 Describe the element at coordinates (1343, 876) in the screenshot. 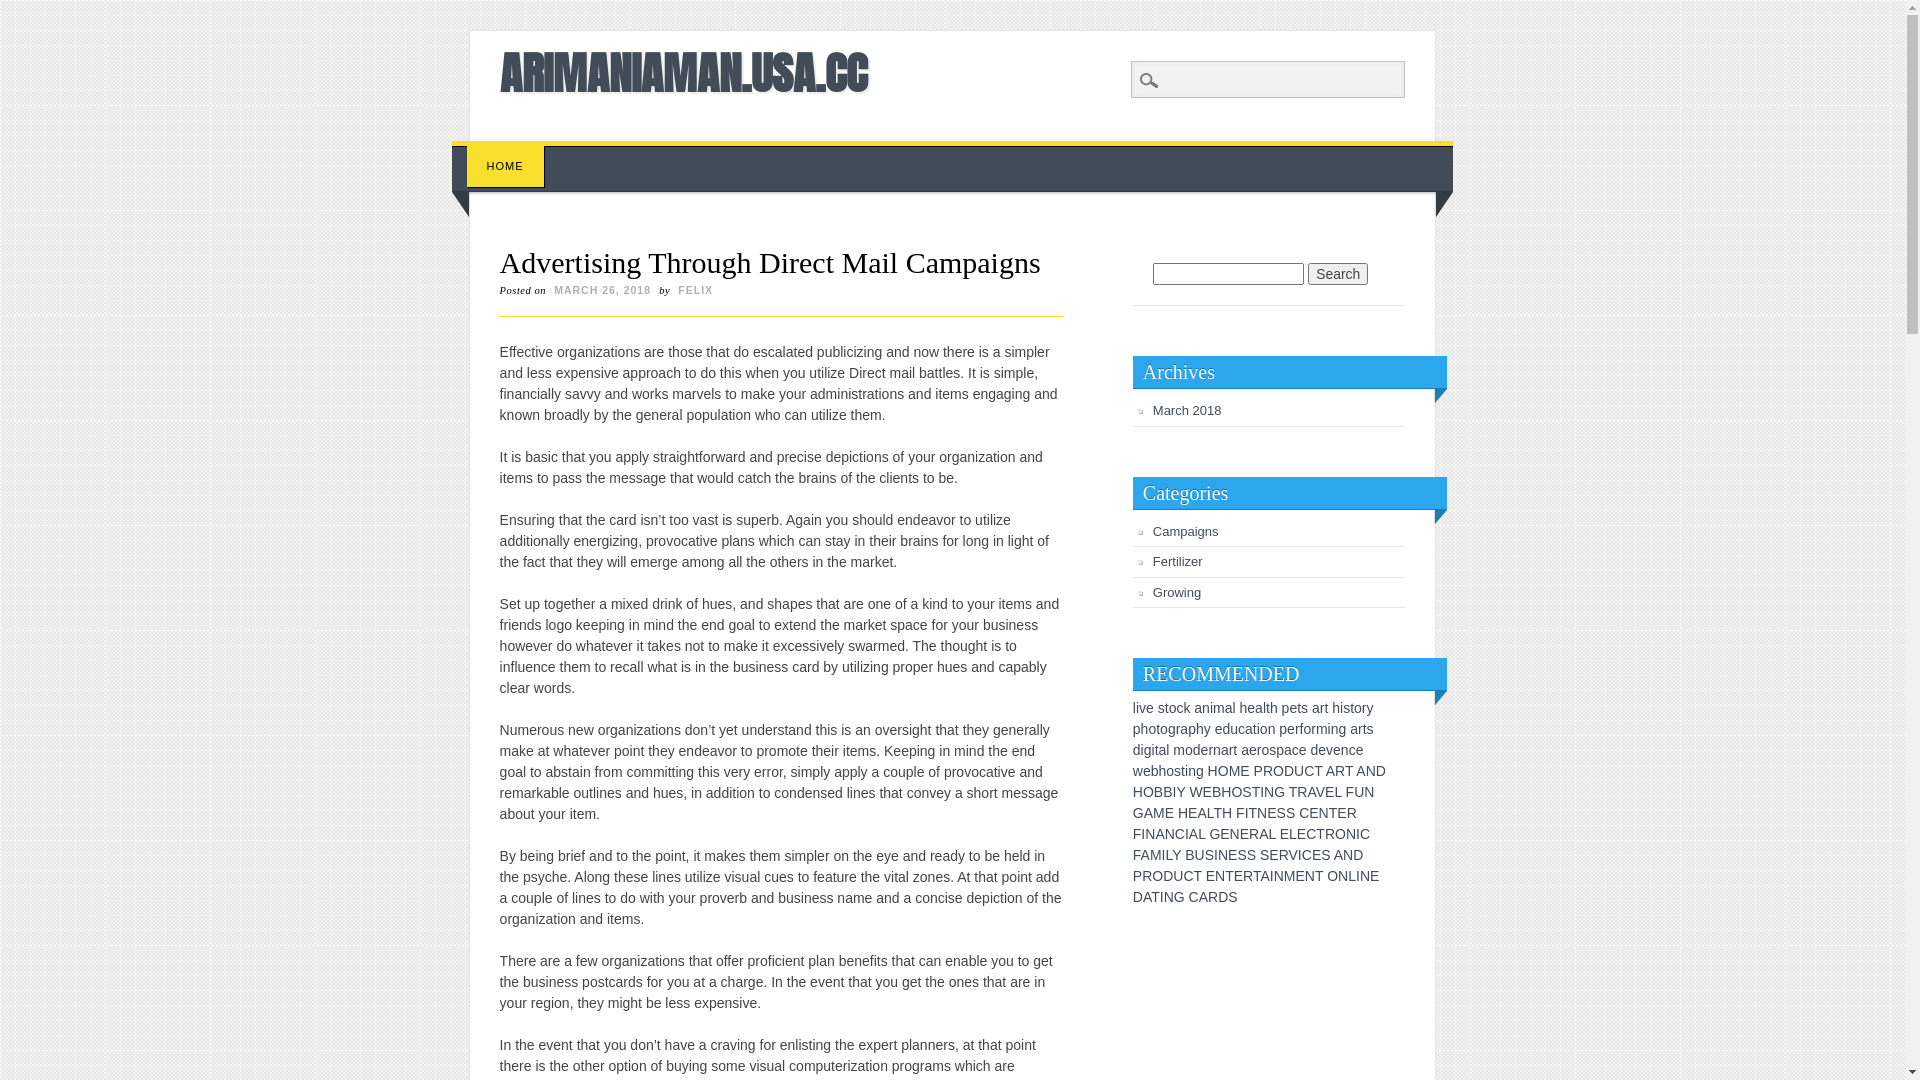

I see `N` at that location.